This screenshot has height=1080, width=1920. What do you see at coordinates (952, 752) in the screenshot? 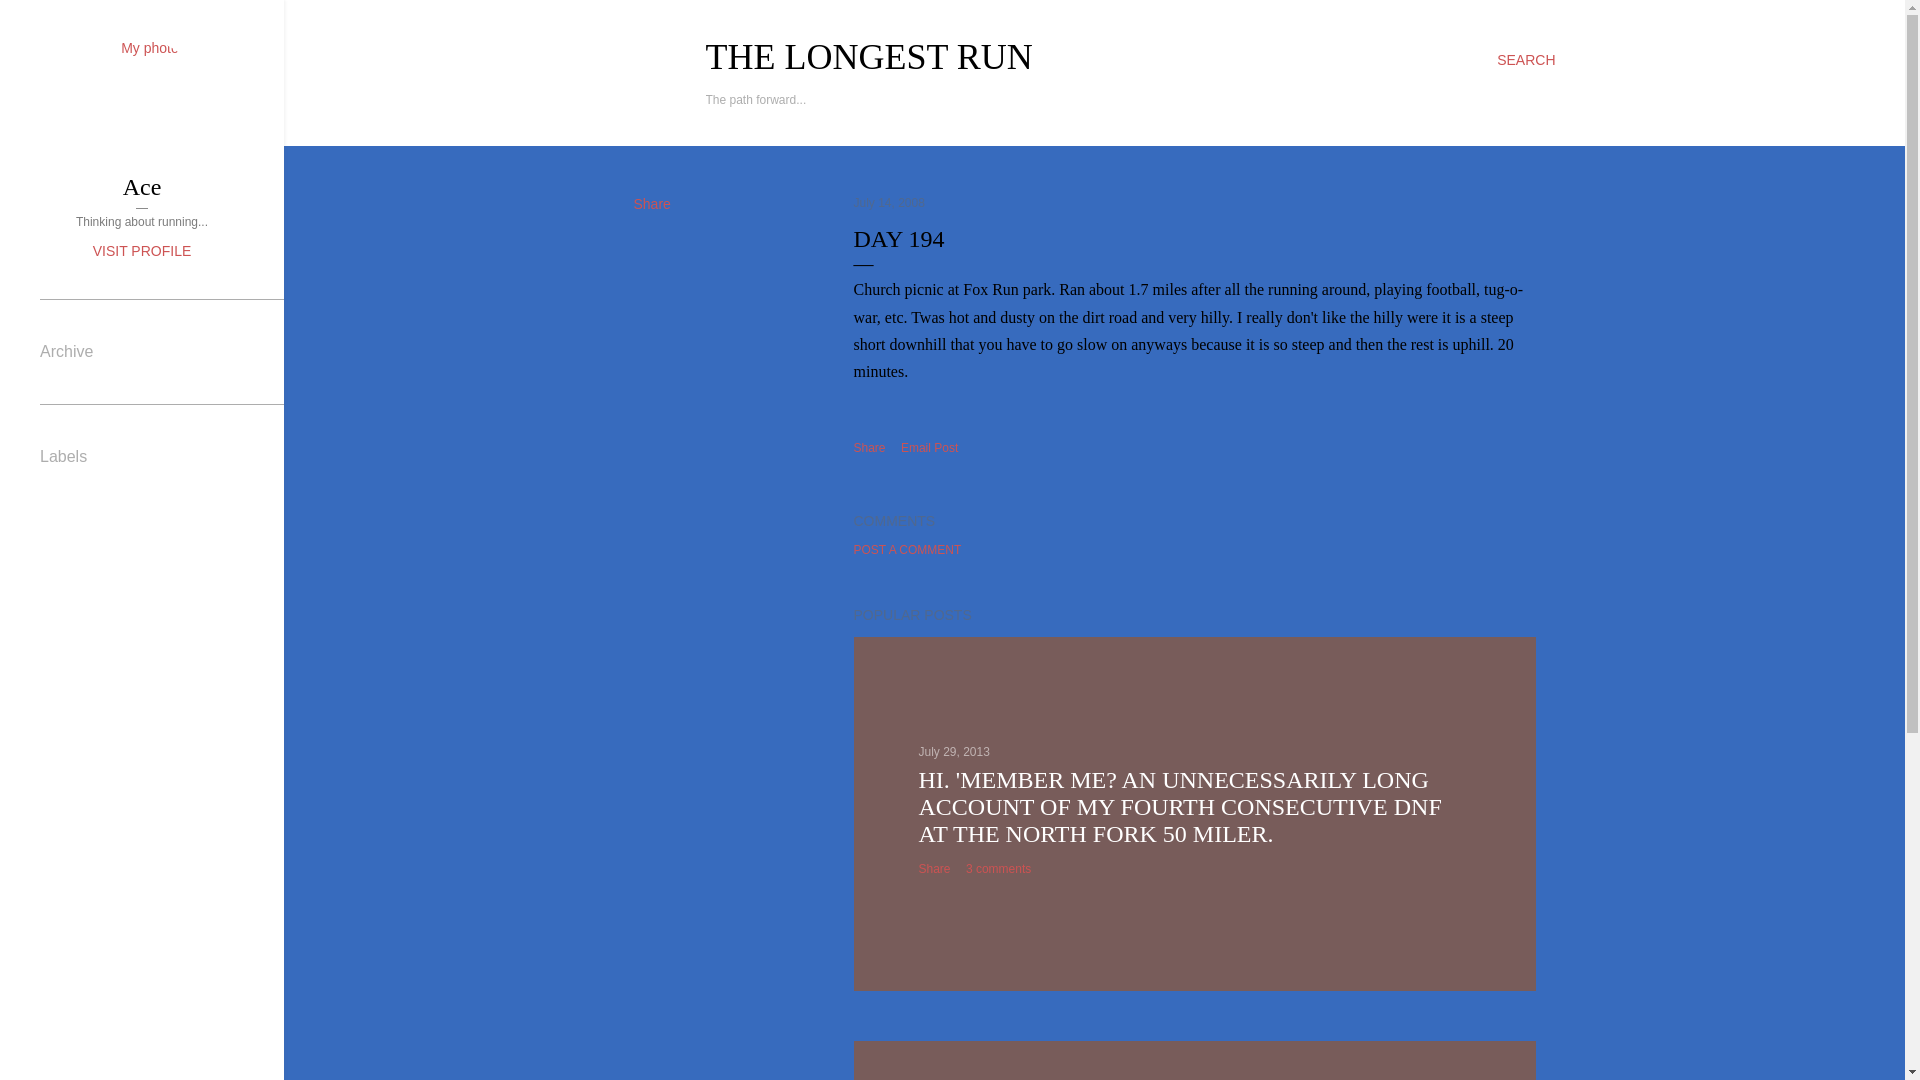
I see `July 29, 2013` at bounding box center [952, 752].